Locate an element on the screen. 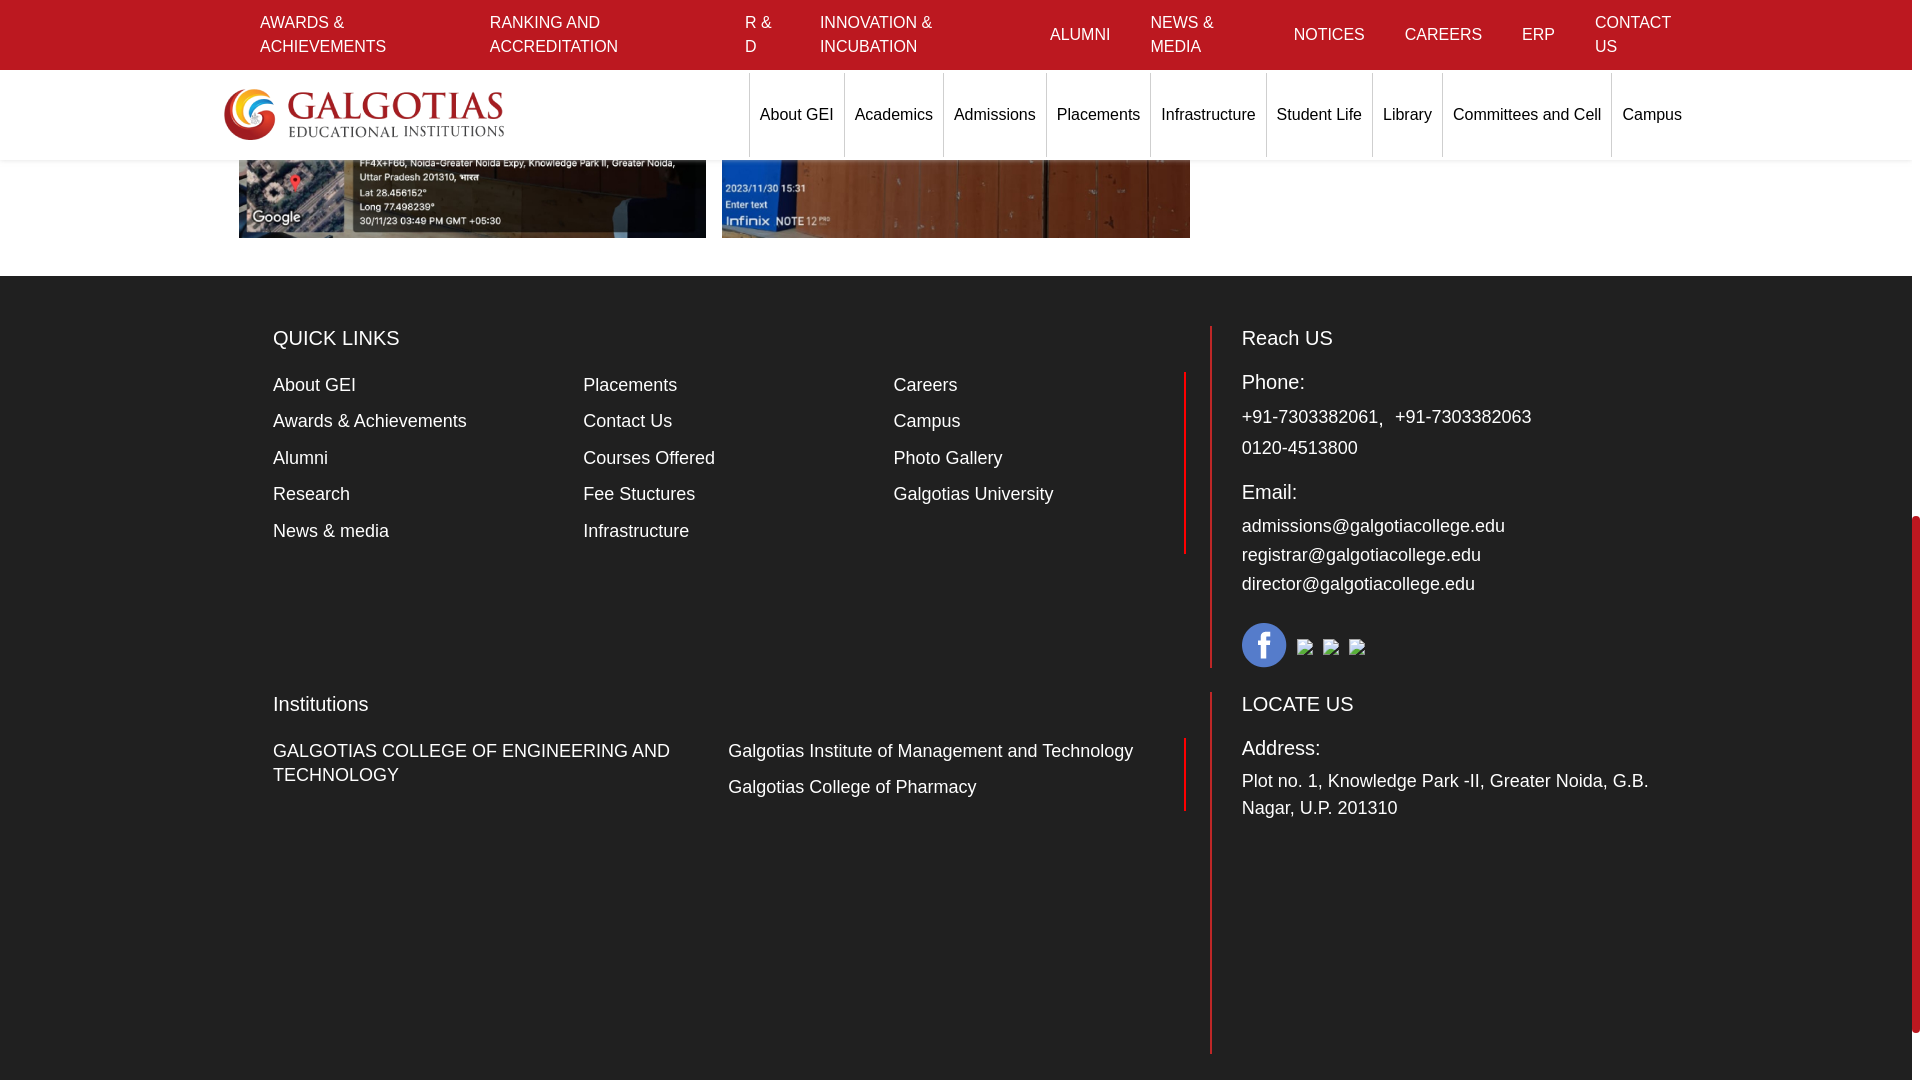 The width and height of the screenshot is (1920, 1080). Research is located at coordinates (310, 494).